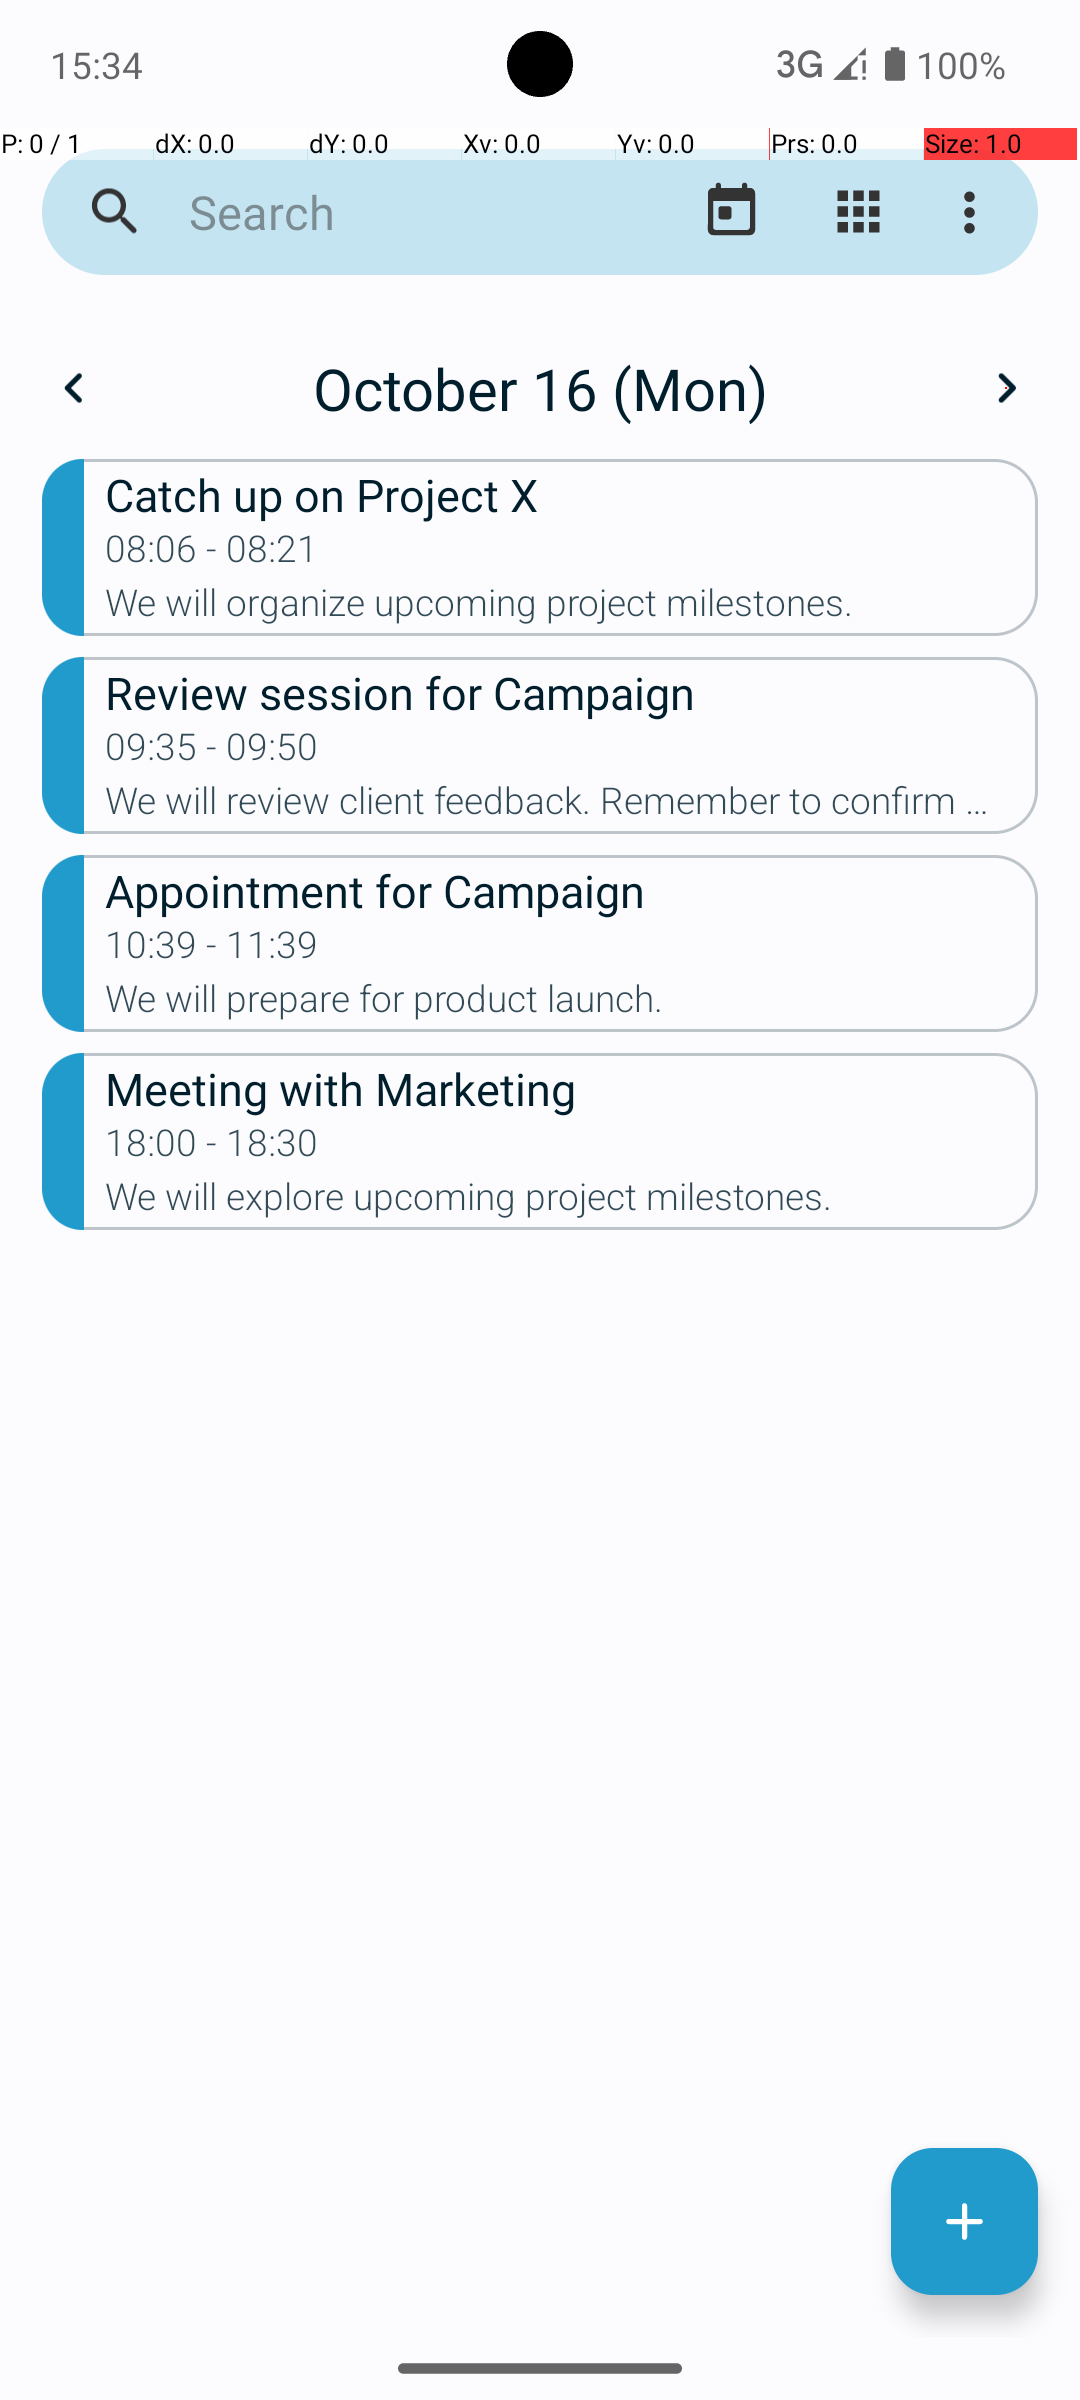 The height and width of the screenshot is (2400, 1080). I want to click on Appointment for Campaign, so click(572, 890).